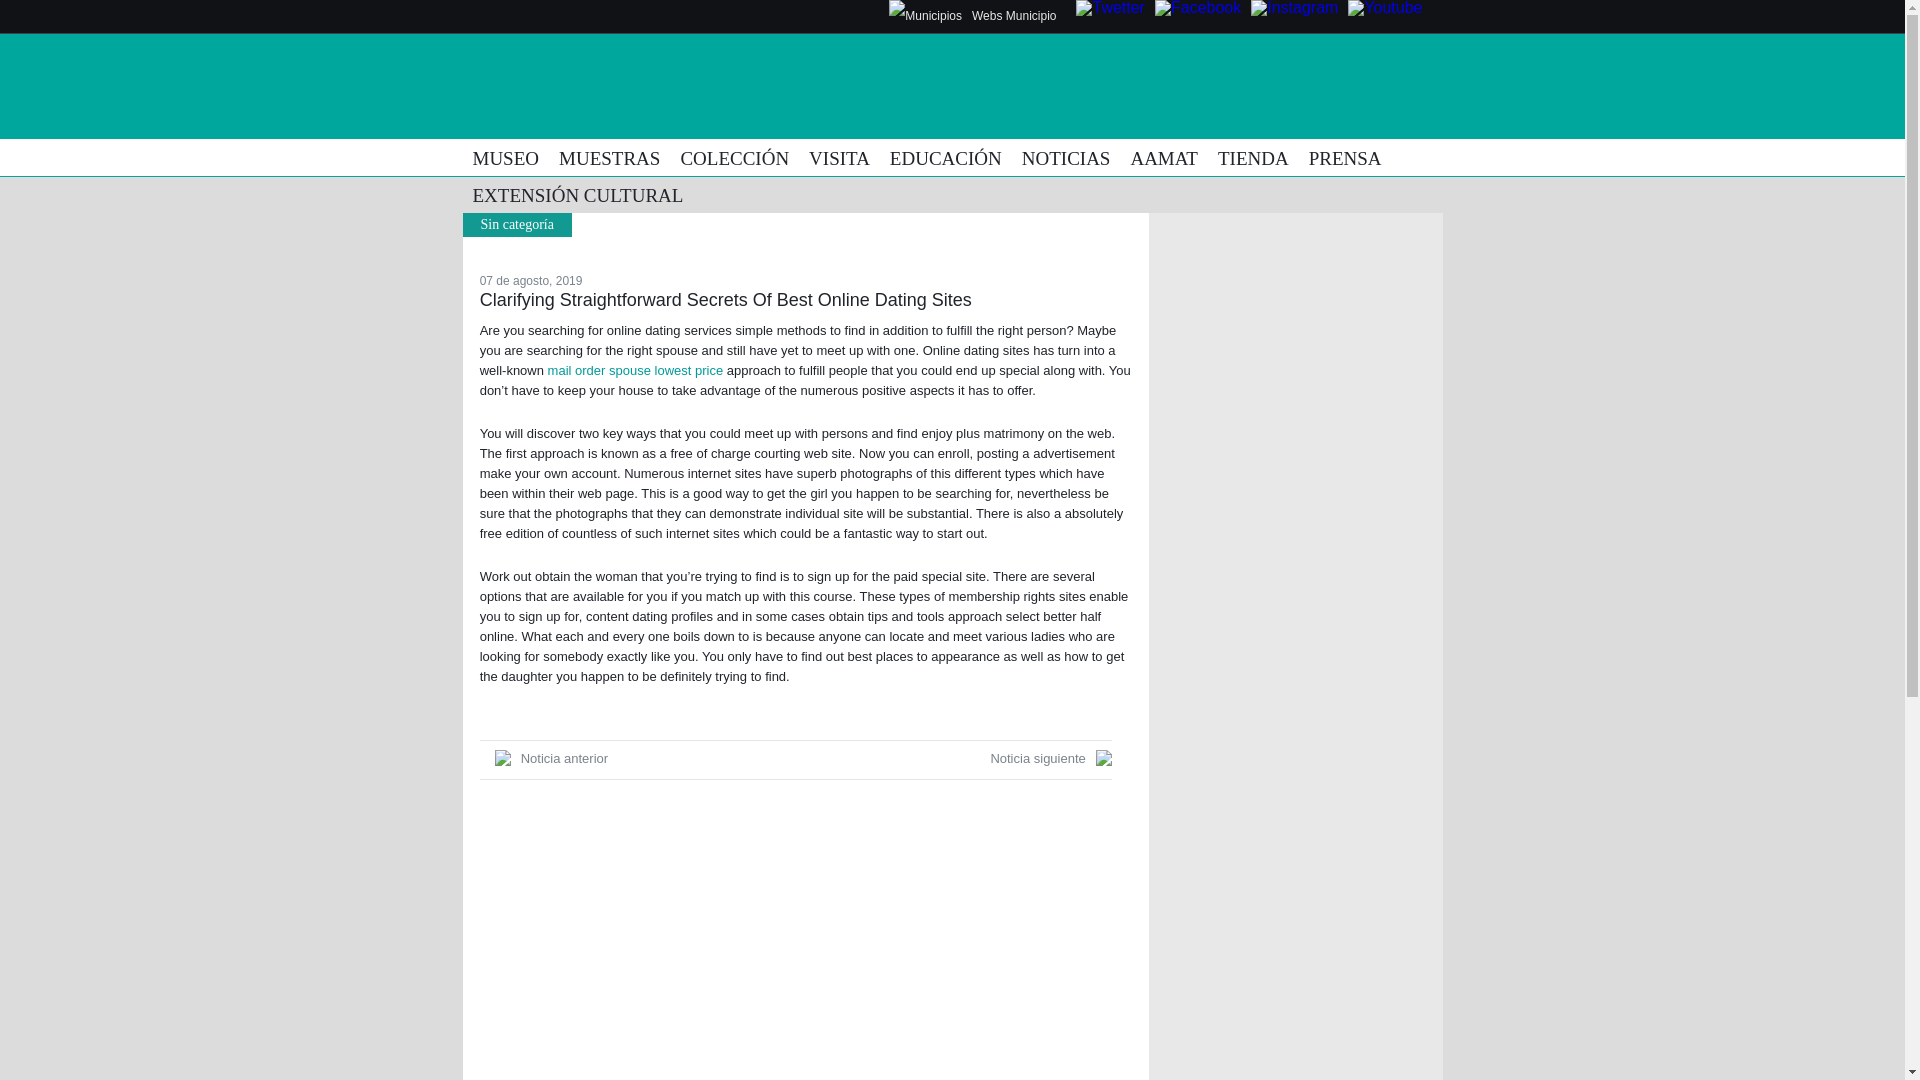  I want to click on VISITA, so click(838, 158).